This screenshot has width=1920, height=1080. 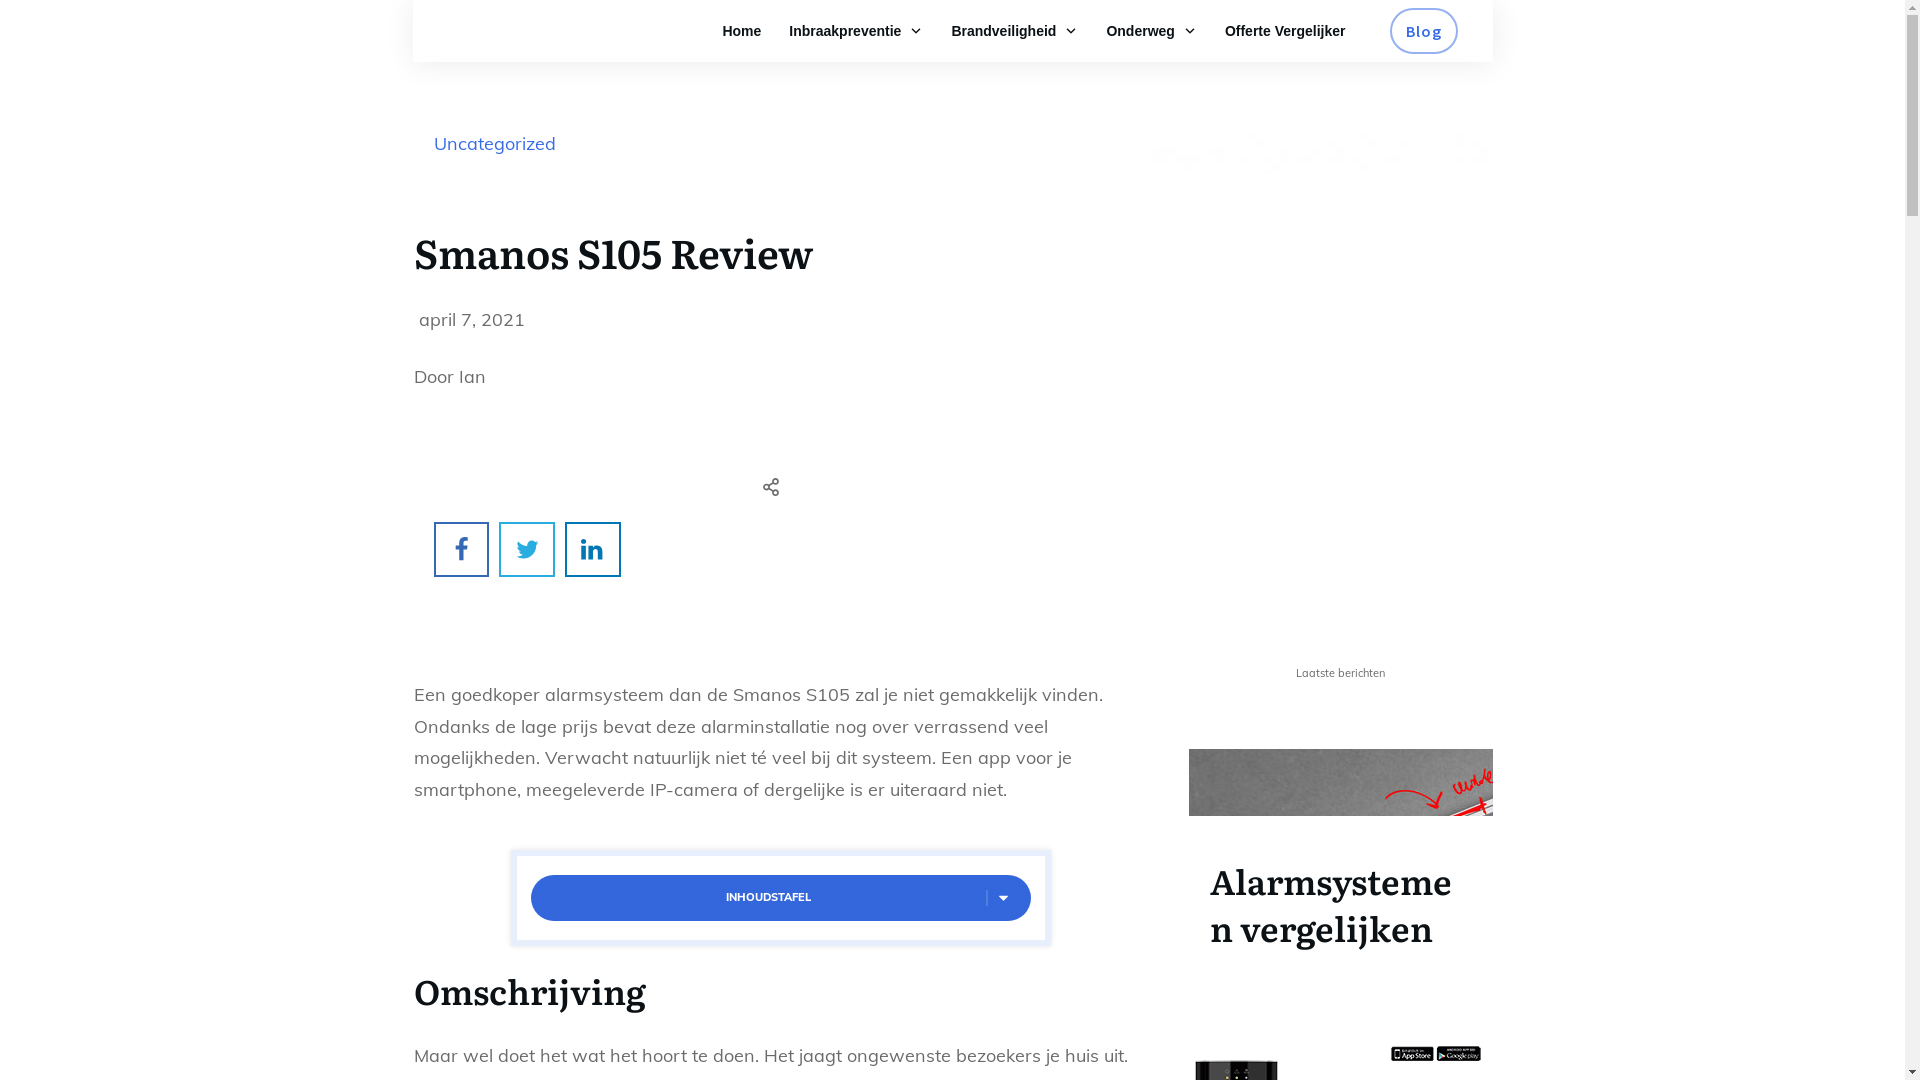 What do you see at coordinates (1424, 31) in the screenshot?
I see `Blog` at bounding box center [1424, 31].